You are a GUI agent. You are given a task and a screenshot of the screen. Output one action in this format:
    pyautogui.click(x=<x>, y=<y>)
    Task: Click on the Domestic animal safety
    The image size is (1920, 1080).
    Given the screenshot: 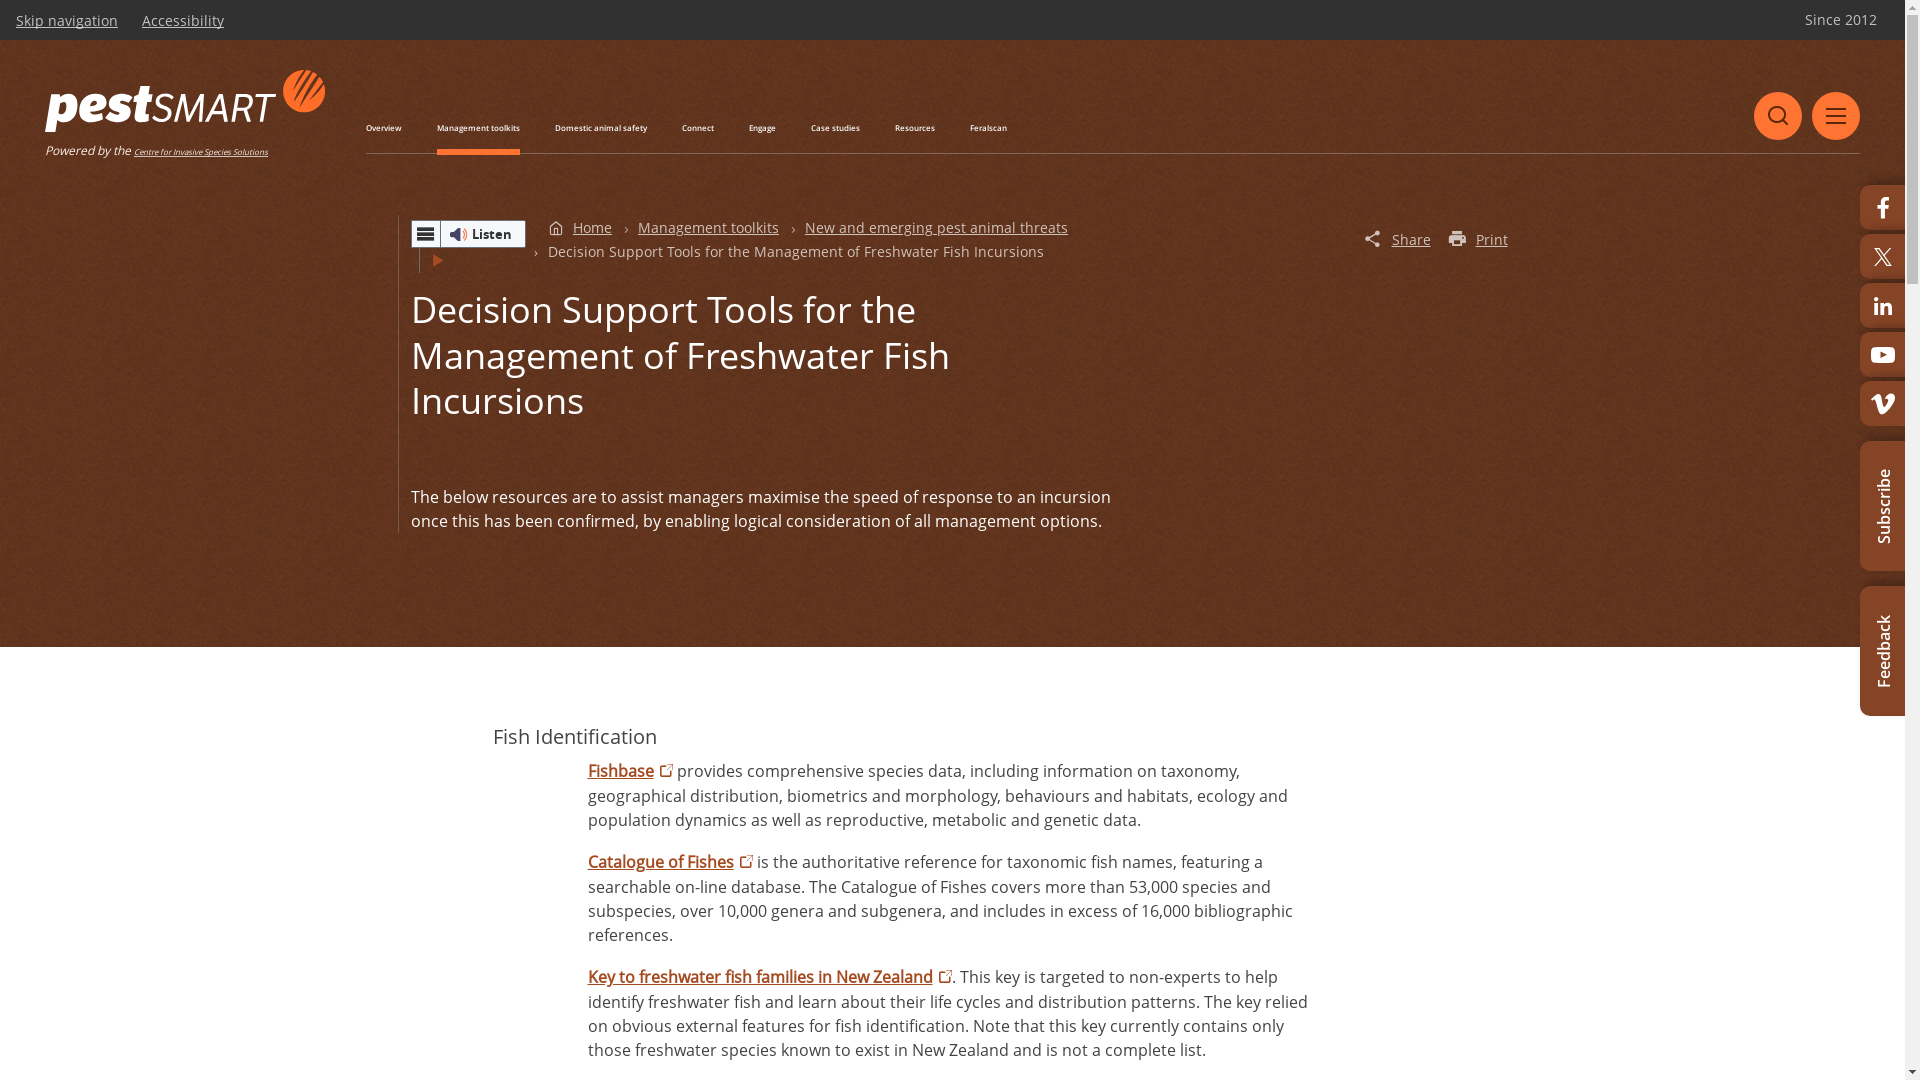 What is the action you would take?
    pyautogui.click(x=601, y=128)
    